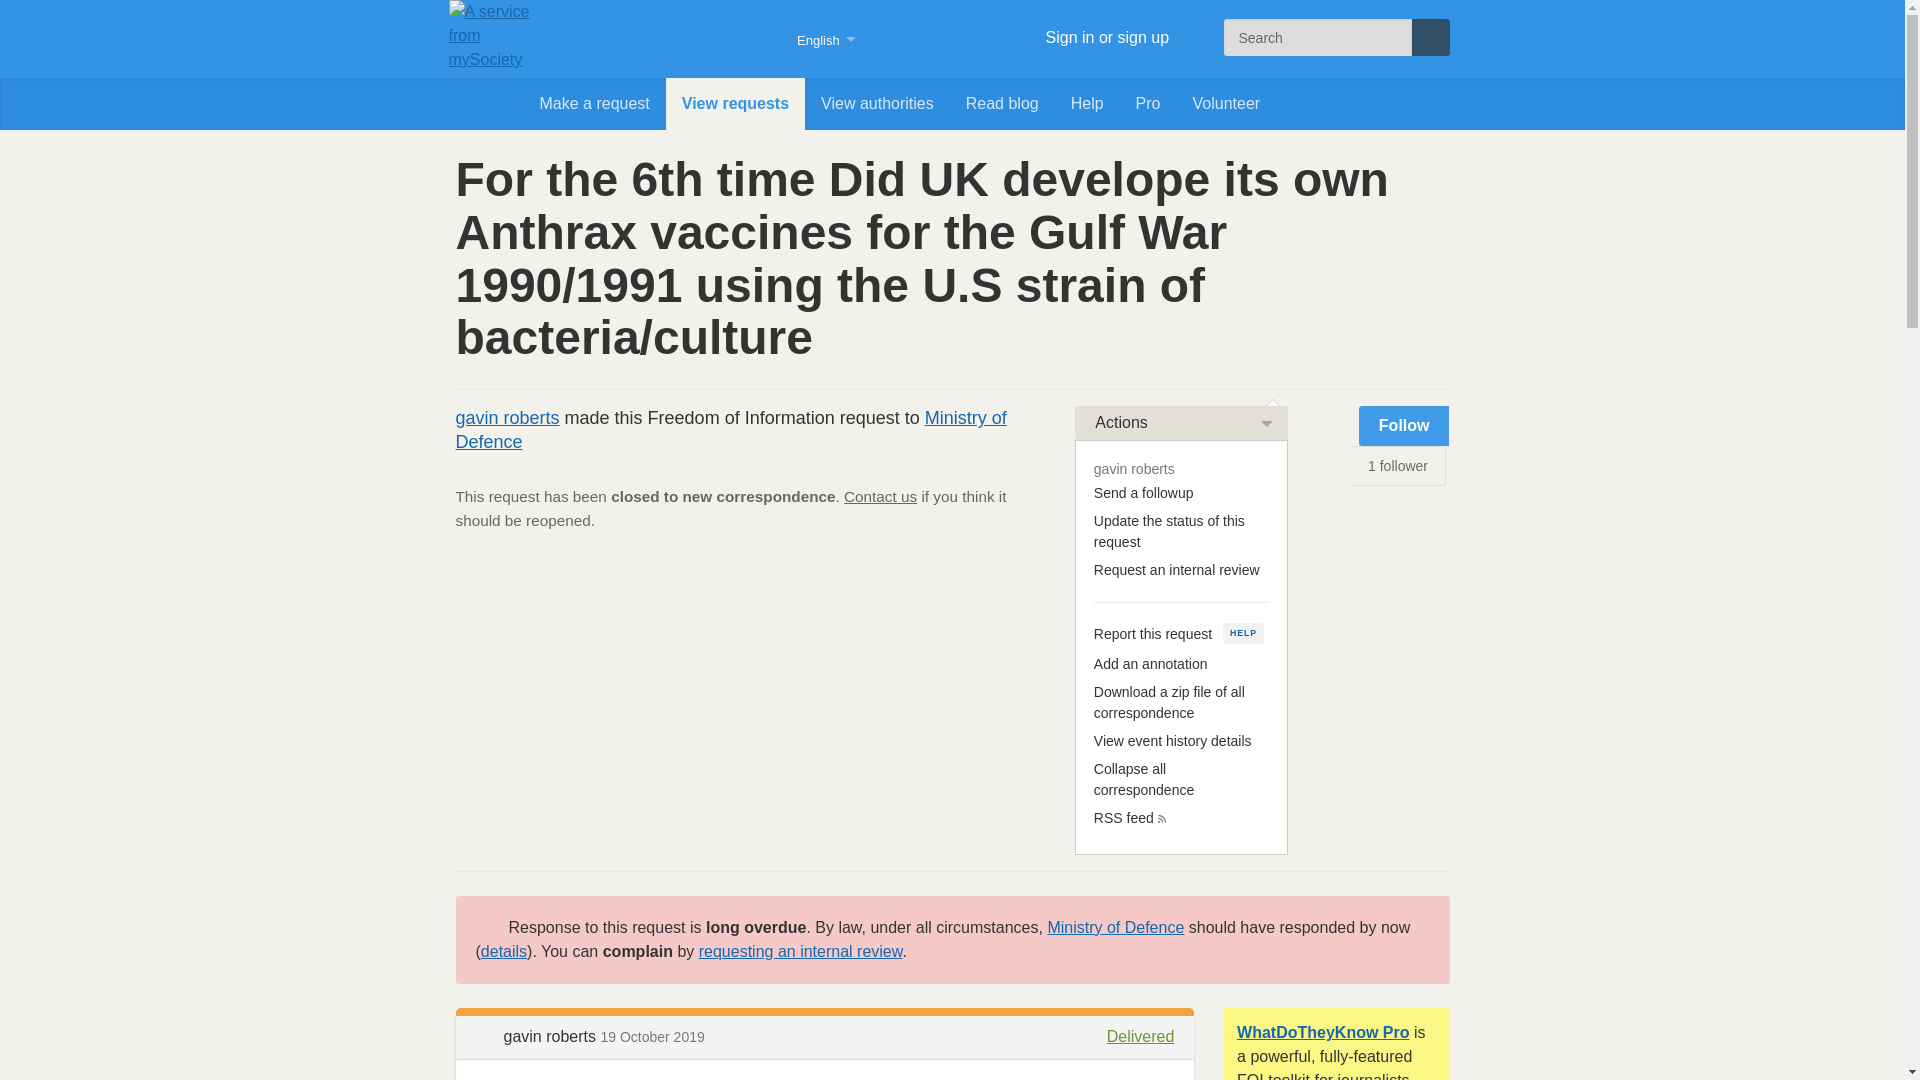 The image size is (1920, 1080). I want to click on Pro, so click(1148, 103).